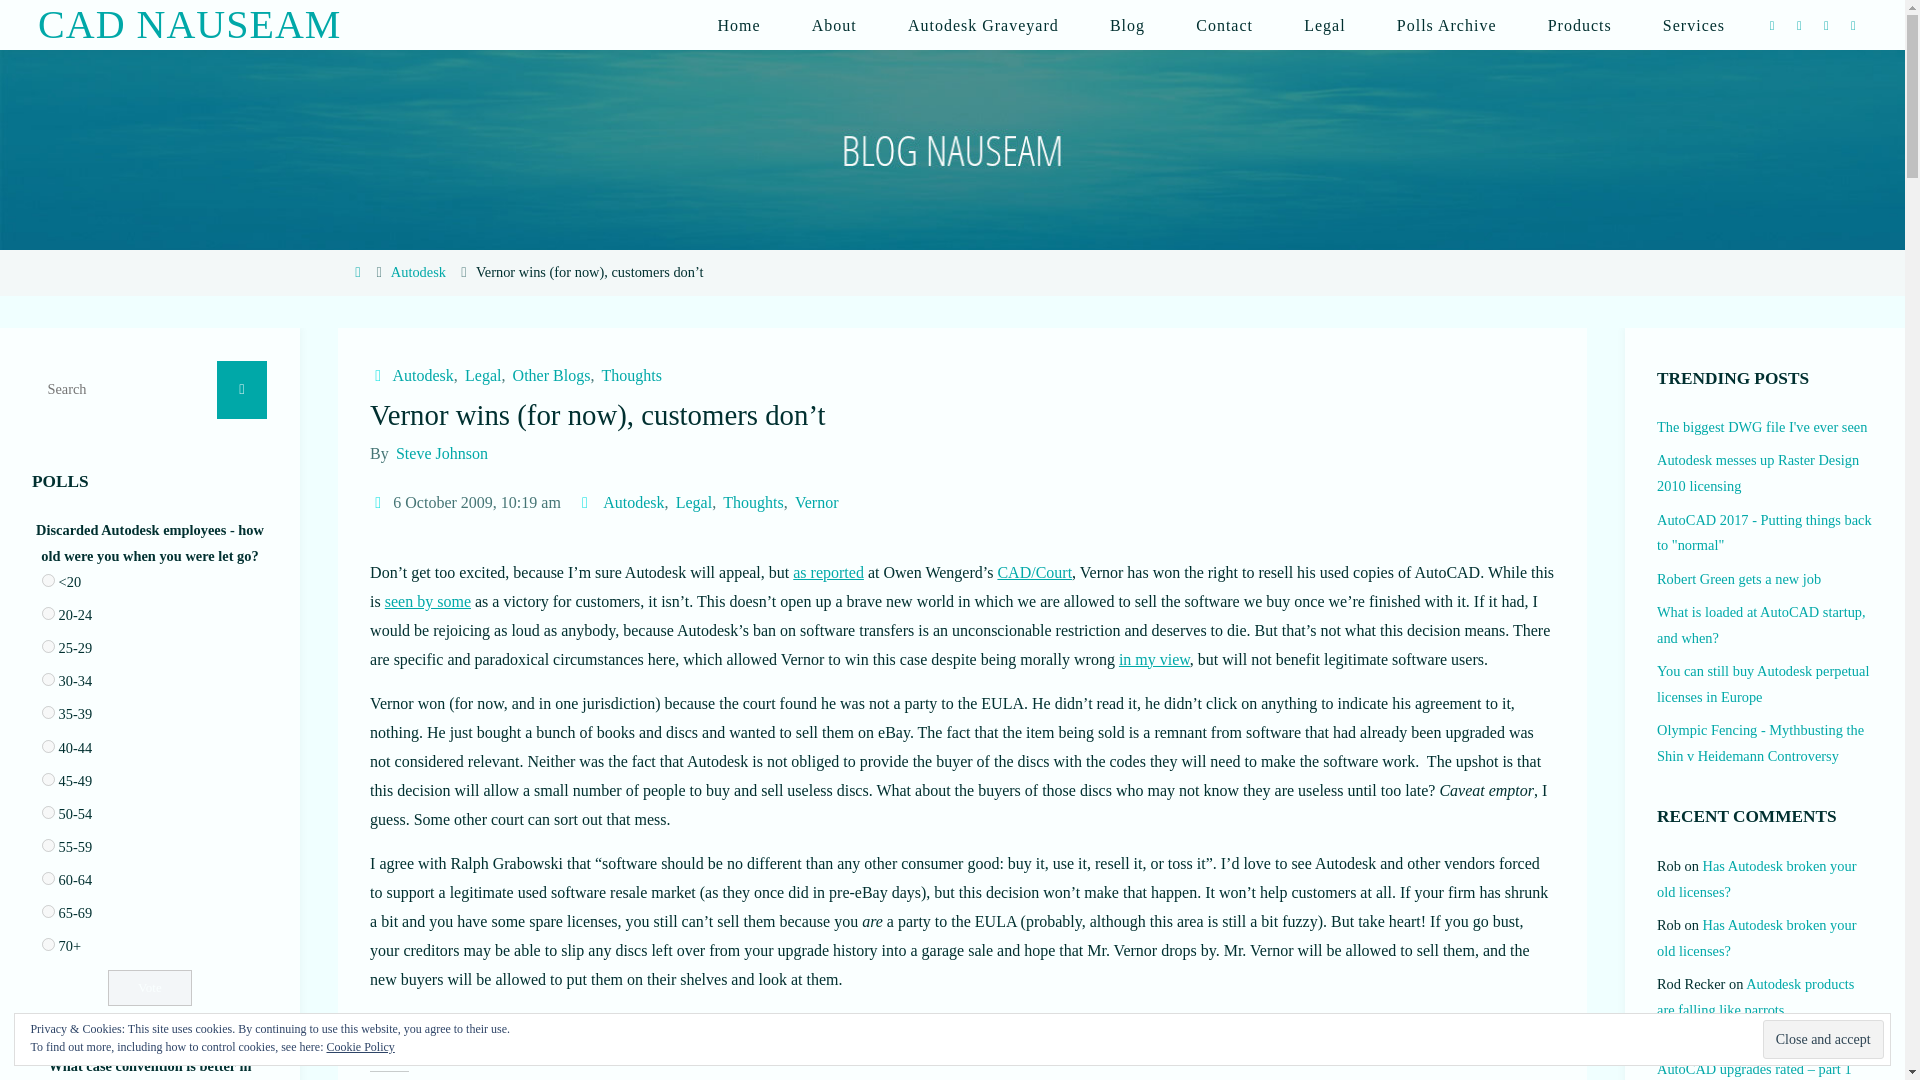  I want to click on Date, so click(380, 502).